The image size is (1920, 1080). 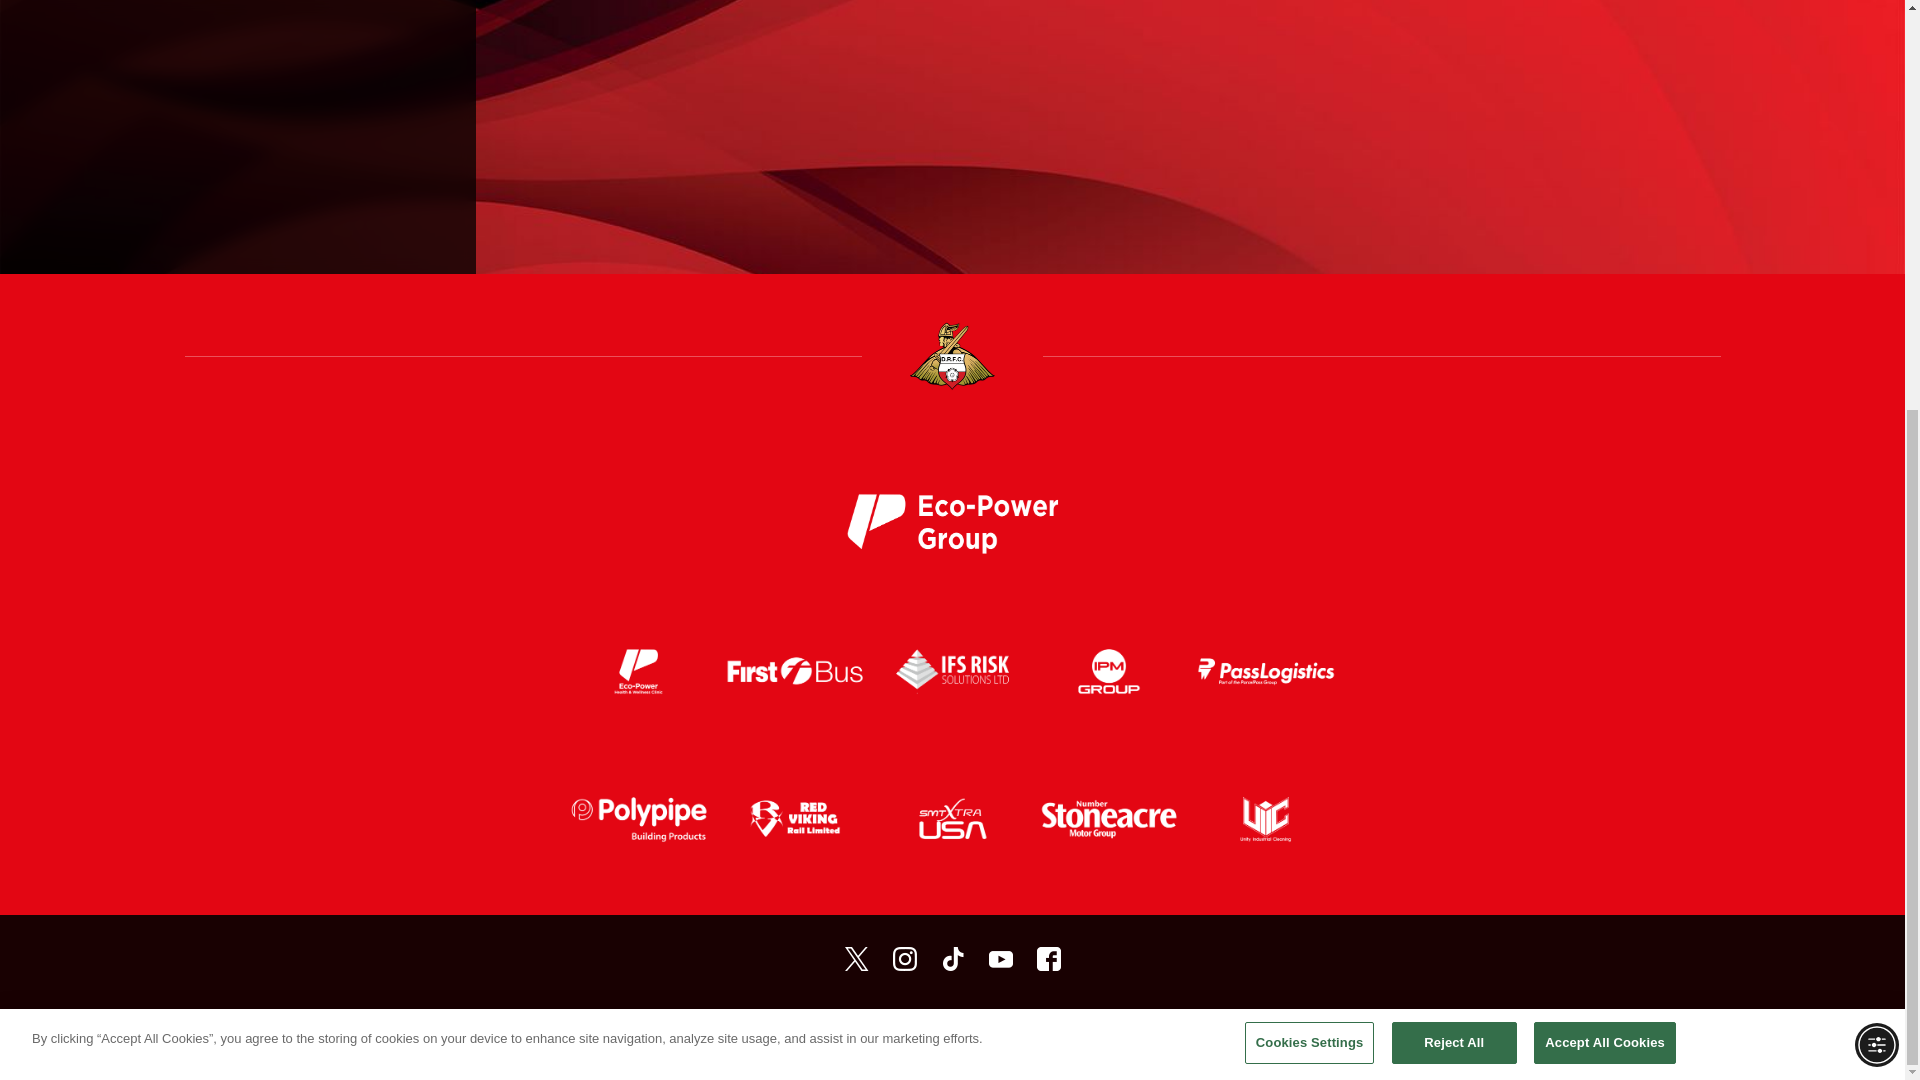 What do you see at coordinates (1454, 392) in the screenshot?
I see `Reject All` at bounding box center [1454, 392].